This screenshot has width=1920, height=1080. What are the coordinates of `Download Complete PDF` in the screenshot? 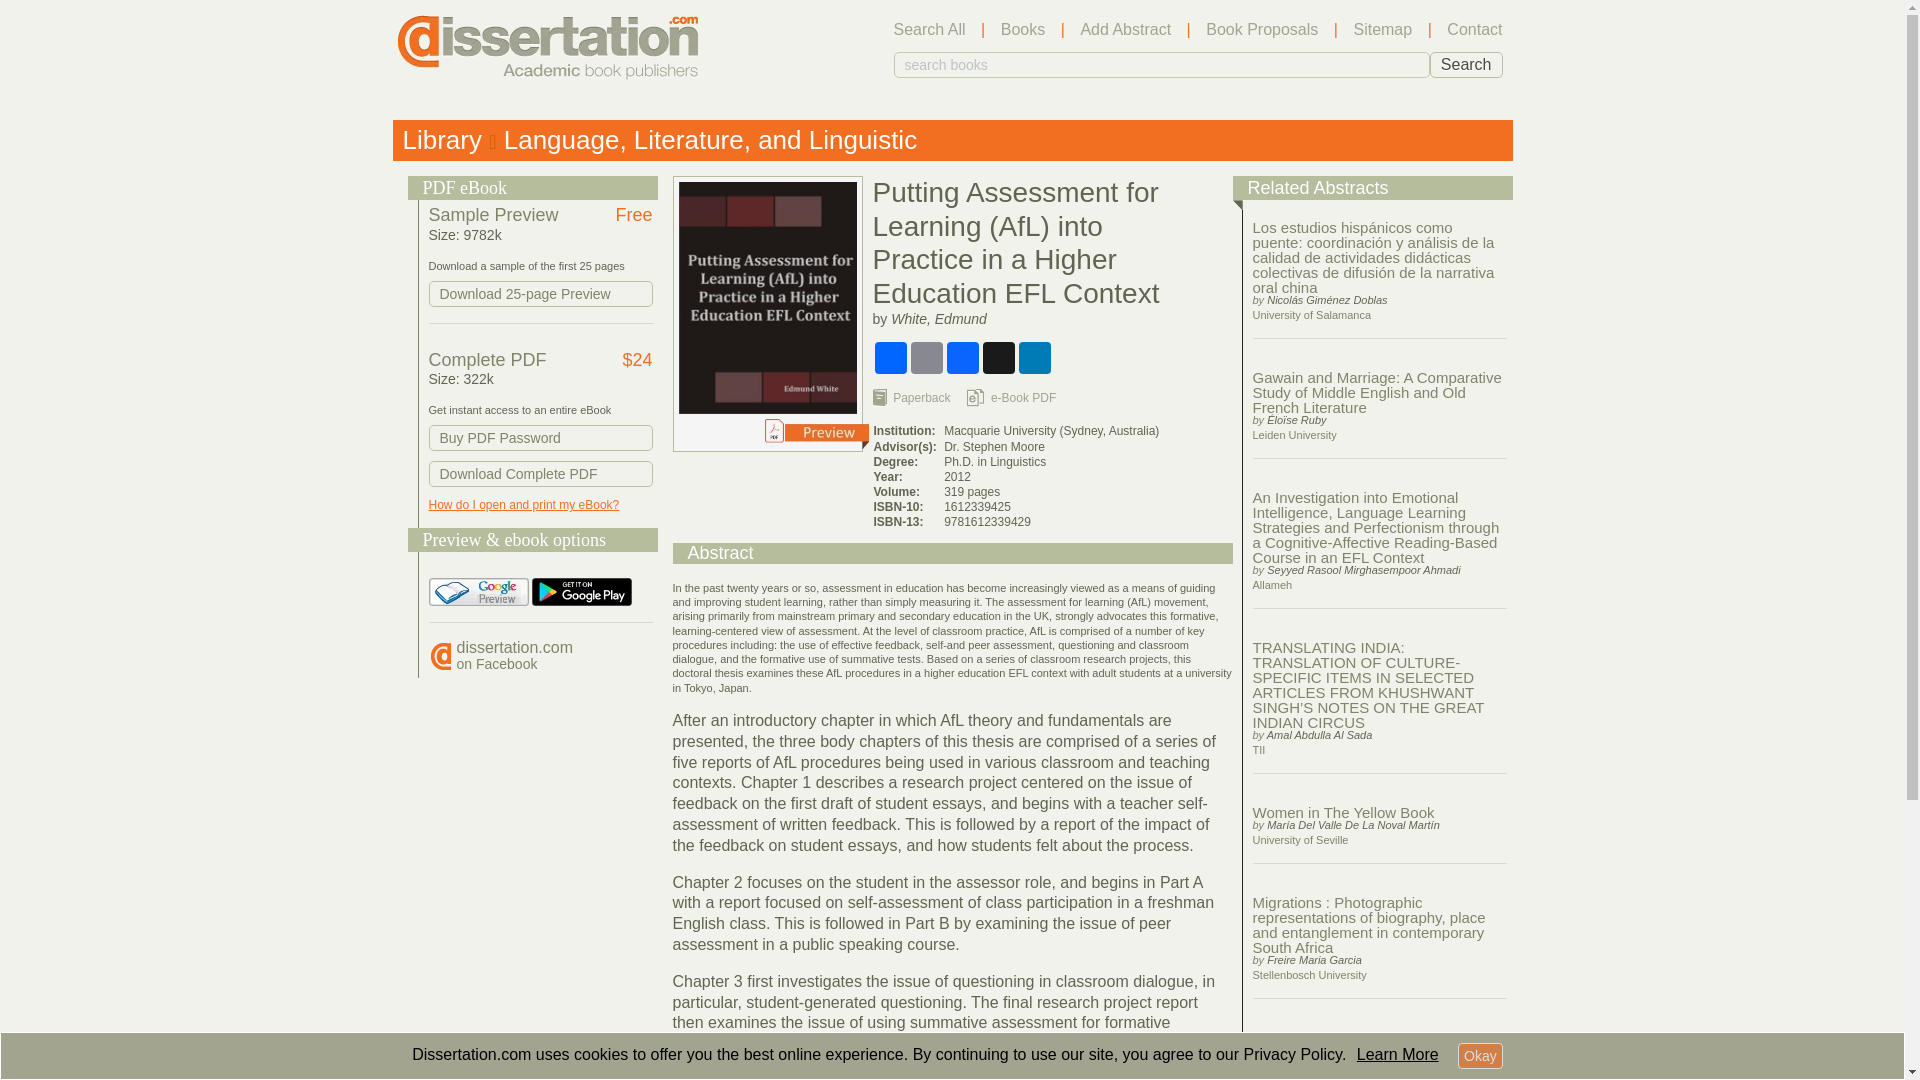 It's located at (1466, 64).